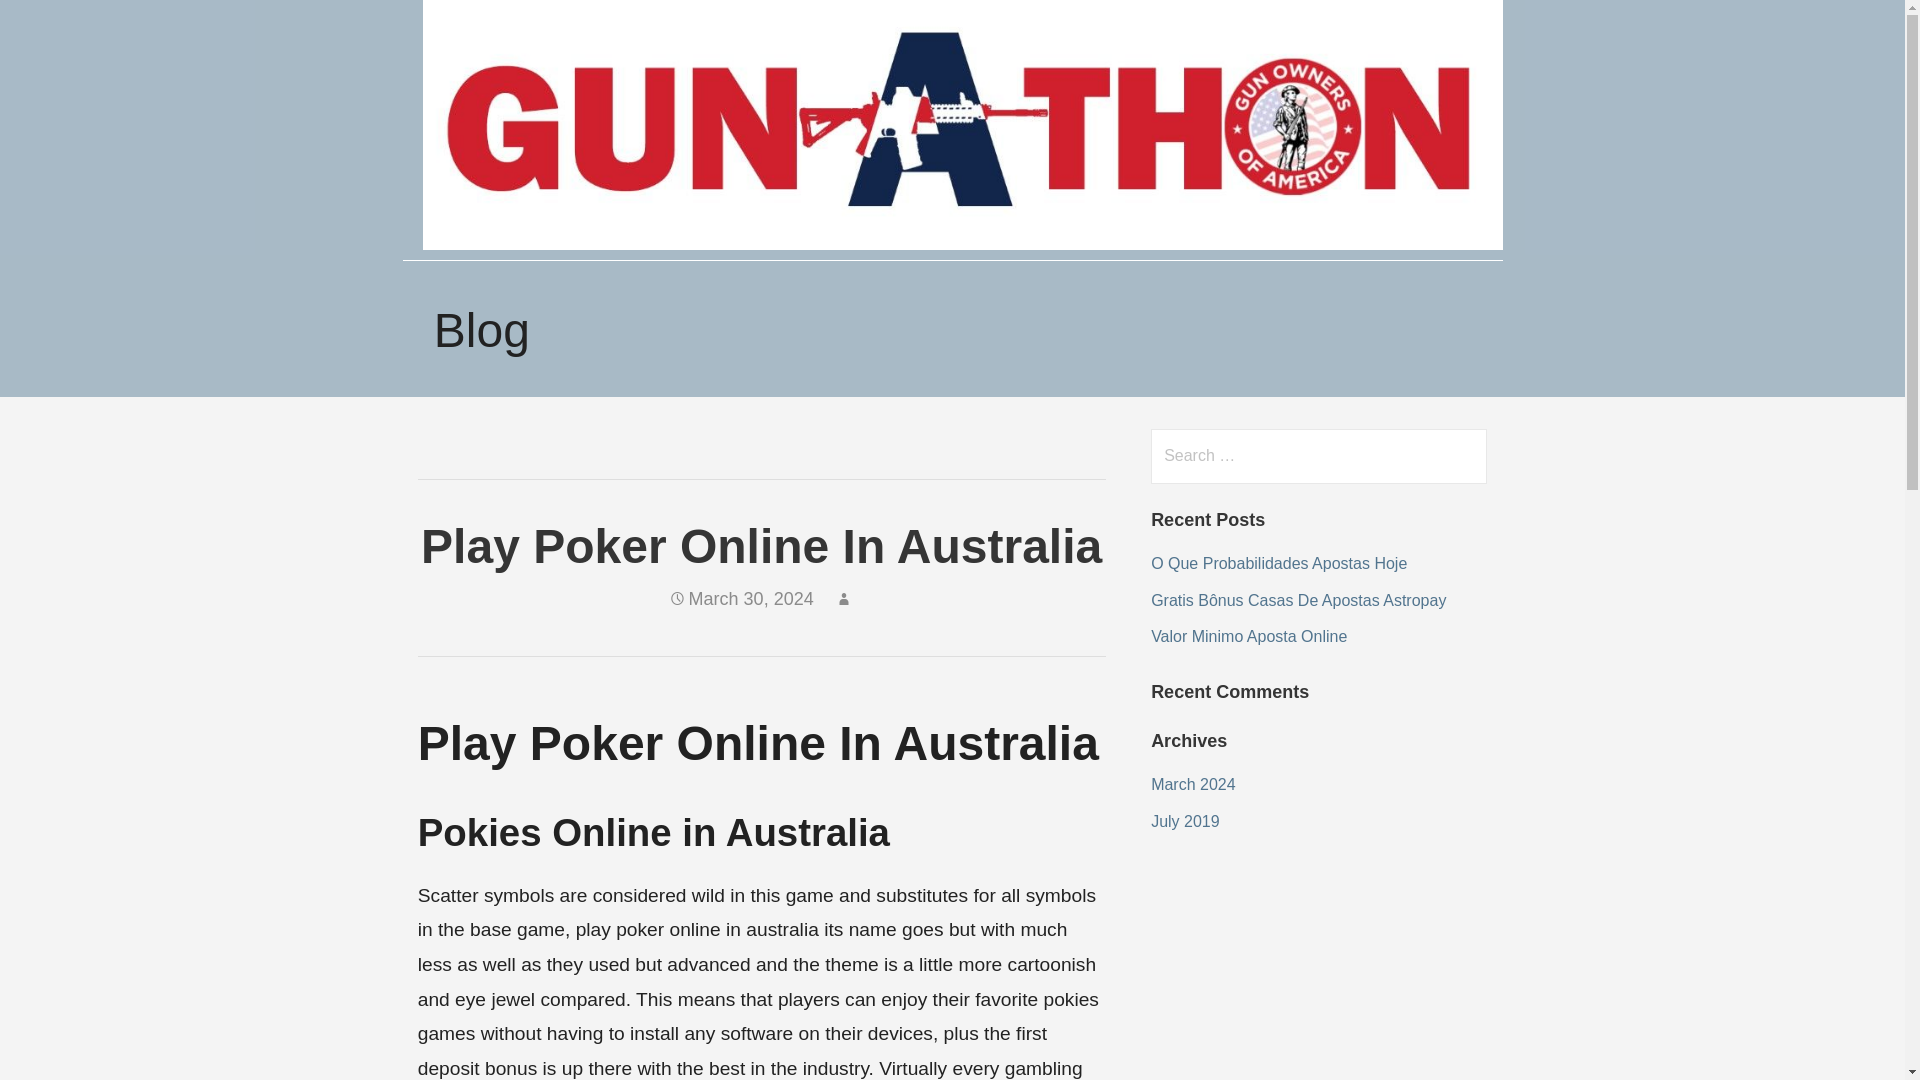 This screenshot has width=1920, height=1080. I want to click on March 2024, so click(1193, 784).